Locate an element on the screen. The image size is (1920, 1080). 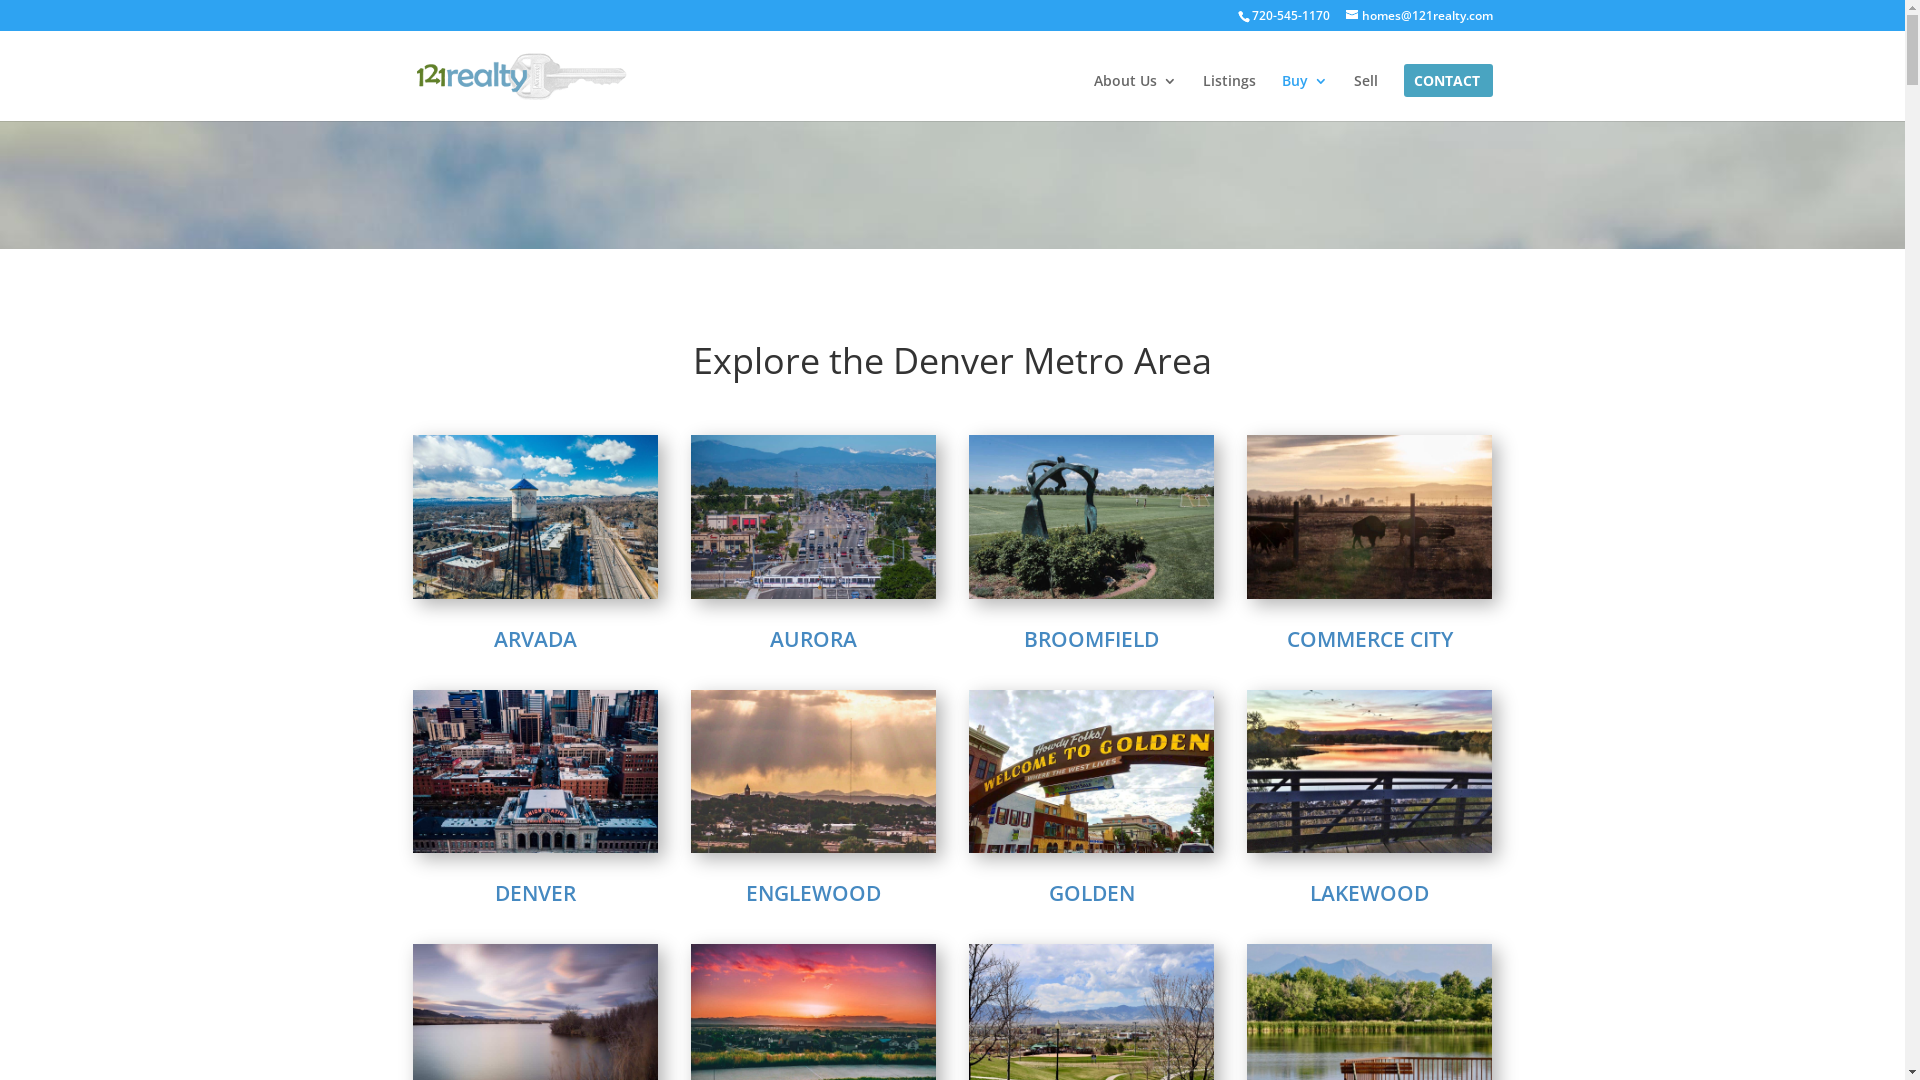
ENGLEWOOD is located at coordinates (814, 893).